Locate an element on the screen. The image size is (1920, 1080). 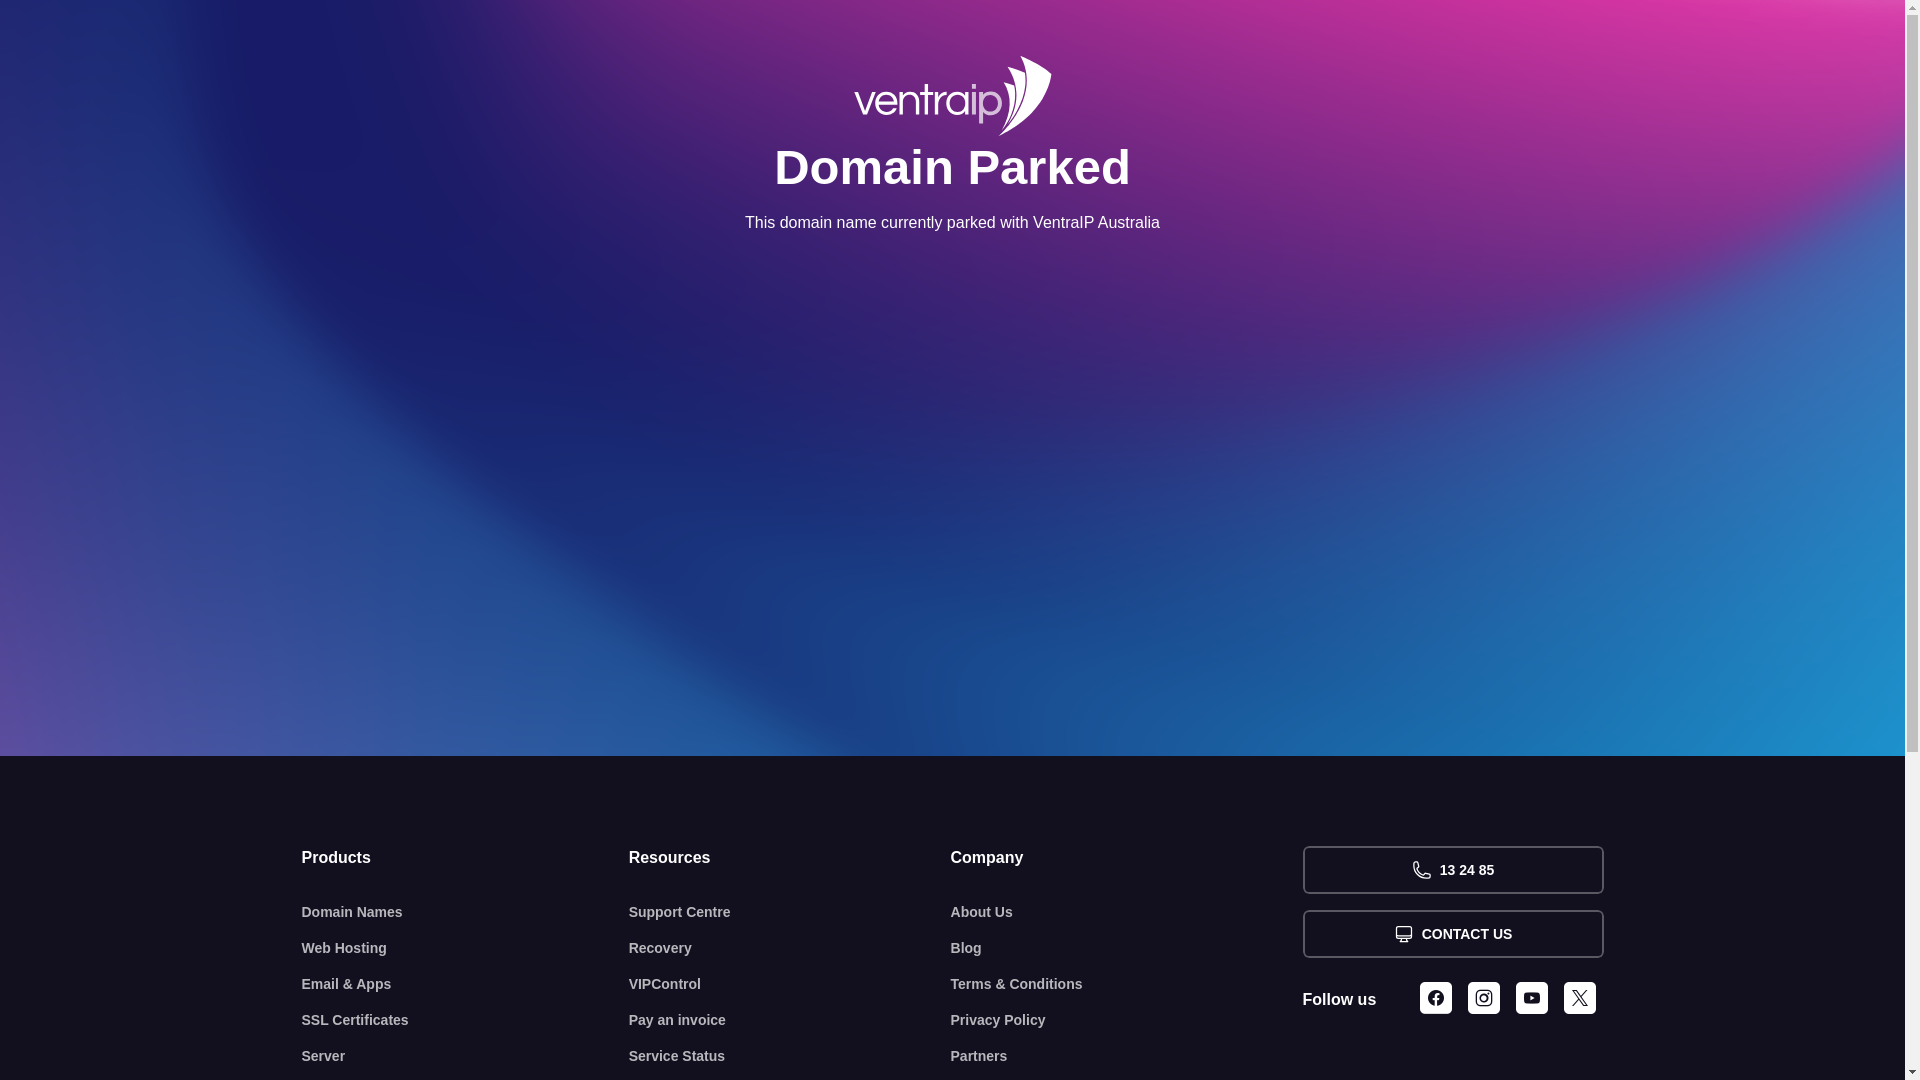
CONTACT US is located at coordinates (1452, 934).